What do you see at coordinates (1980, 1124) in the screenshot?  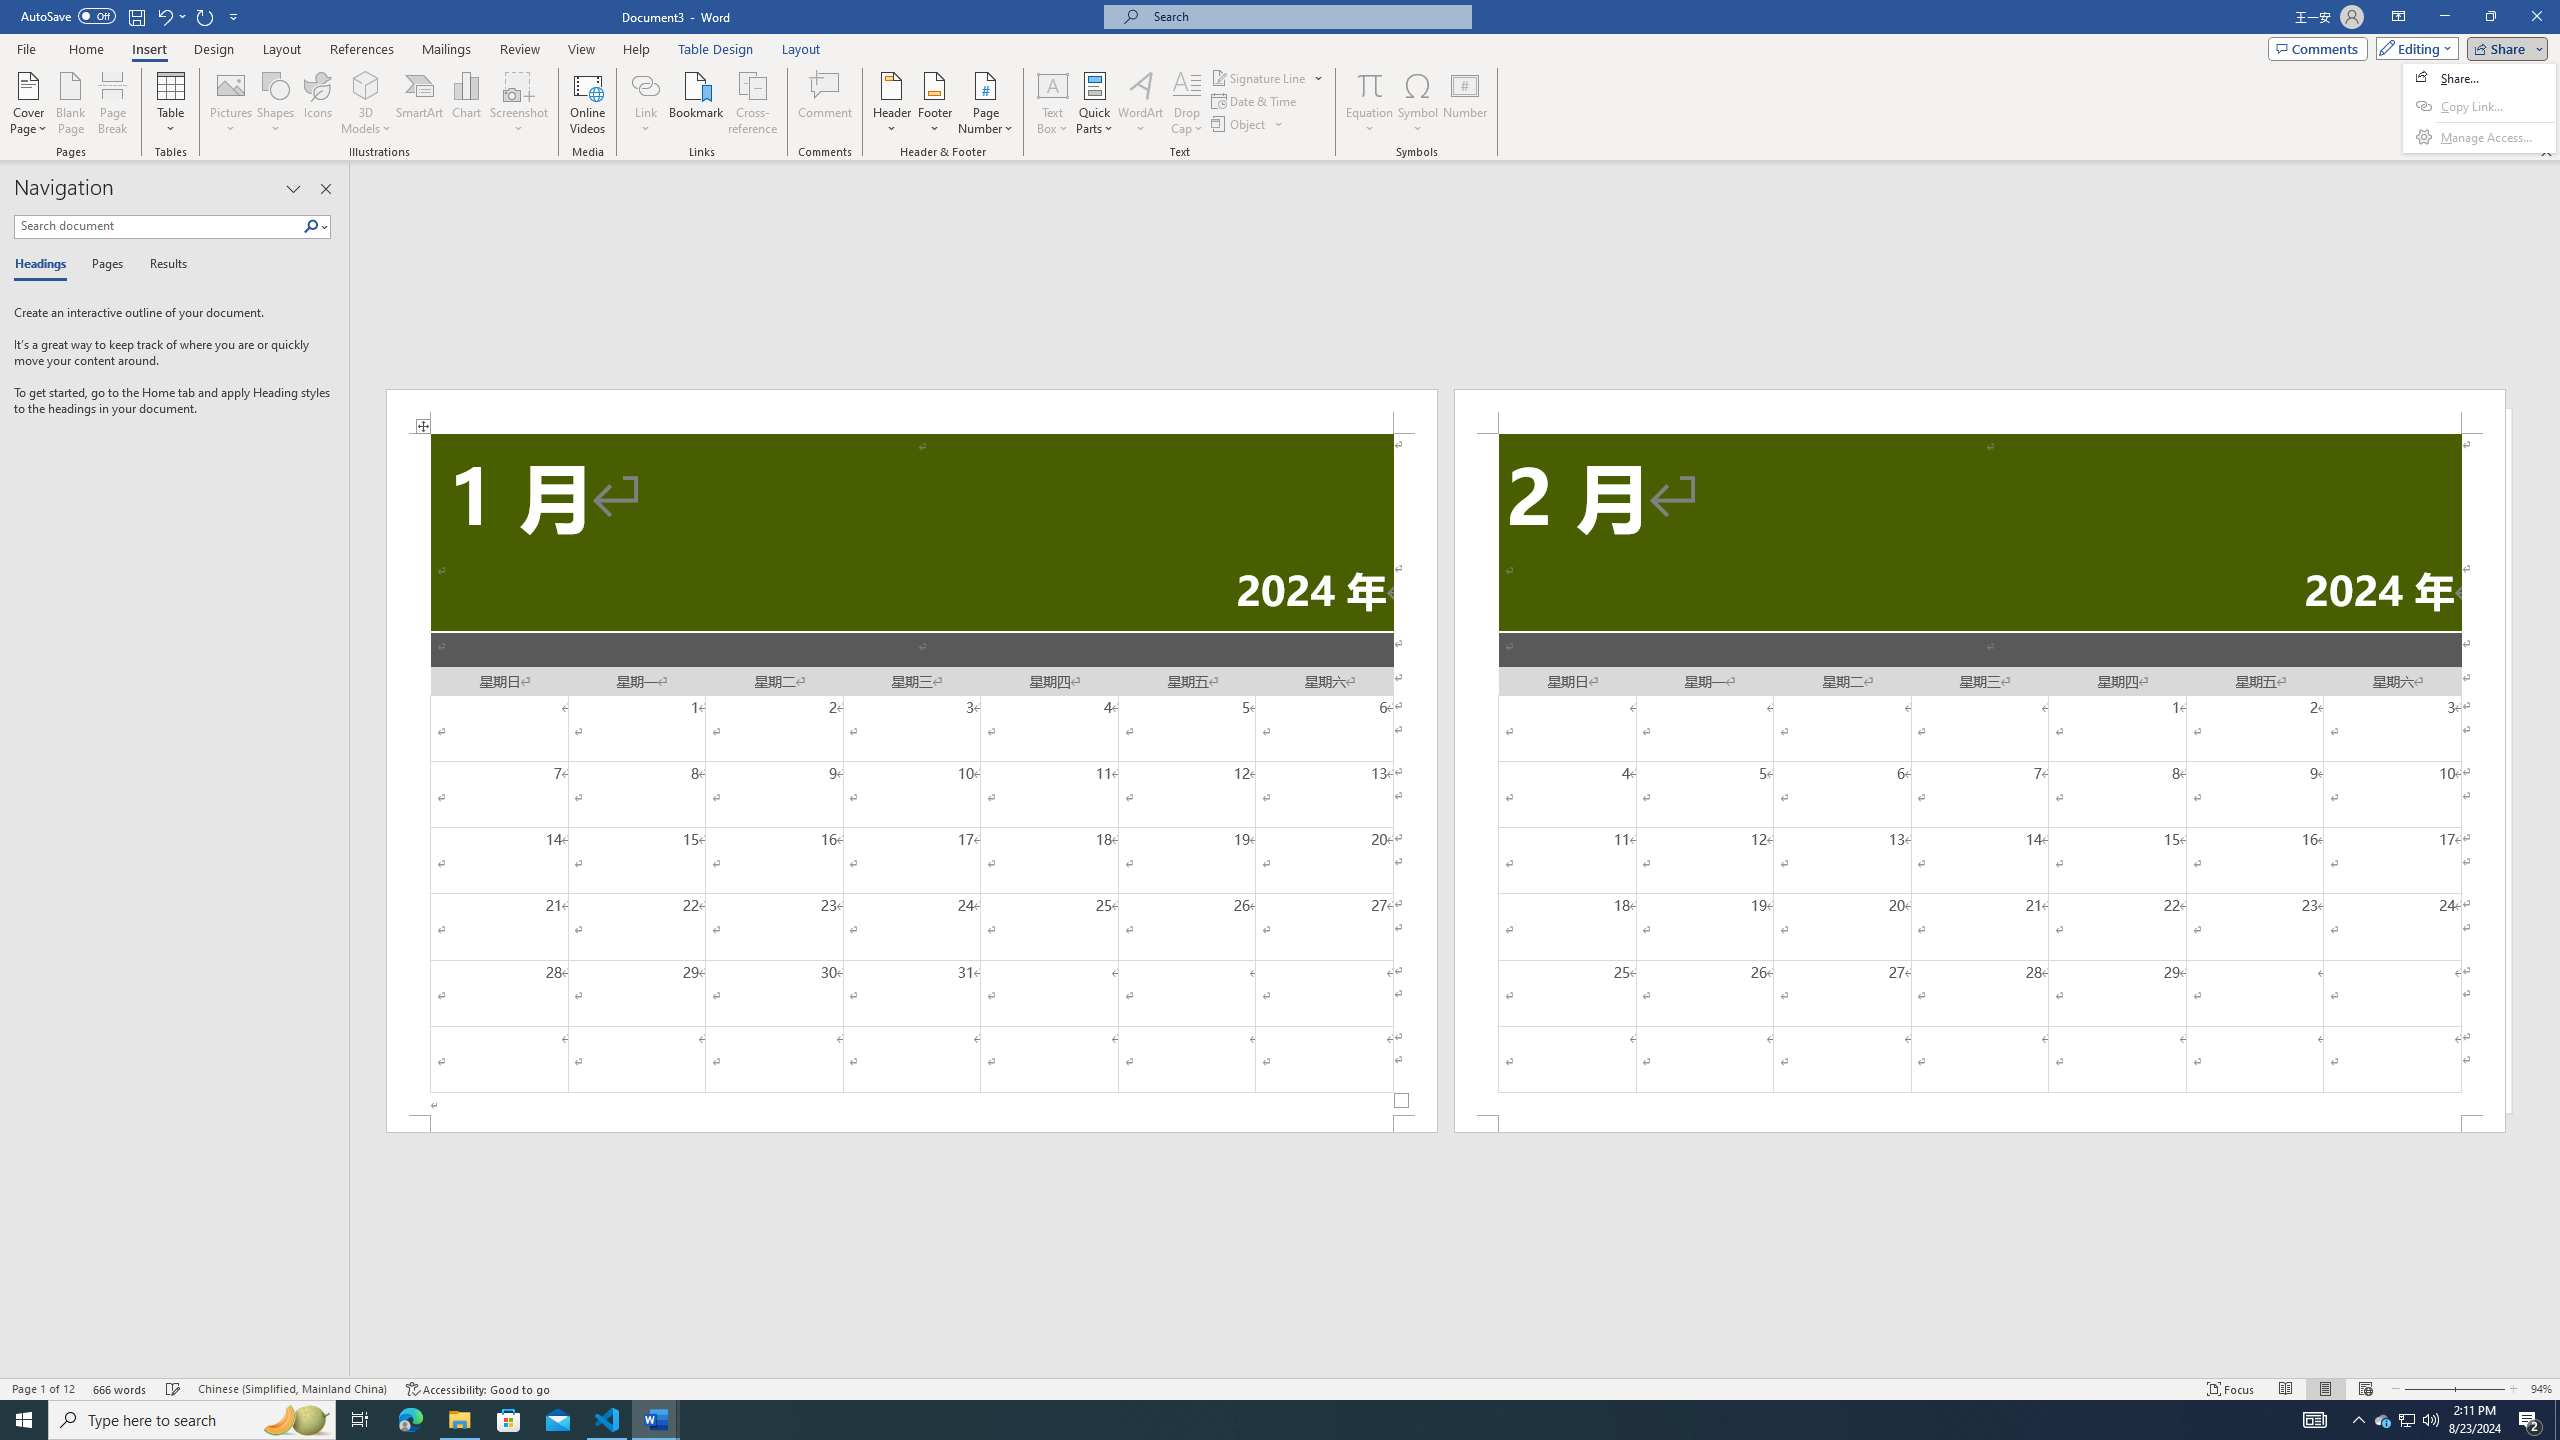 I see `Footer -Section 2-` at bounding box center [1980, 1124].